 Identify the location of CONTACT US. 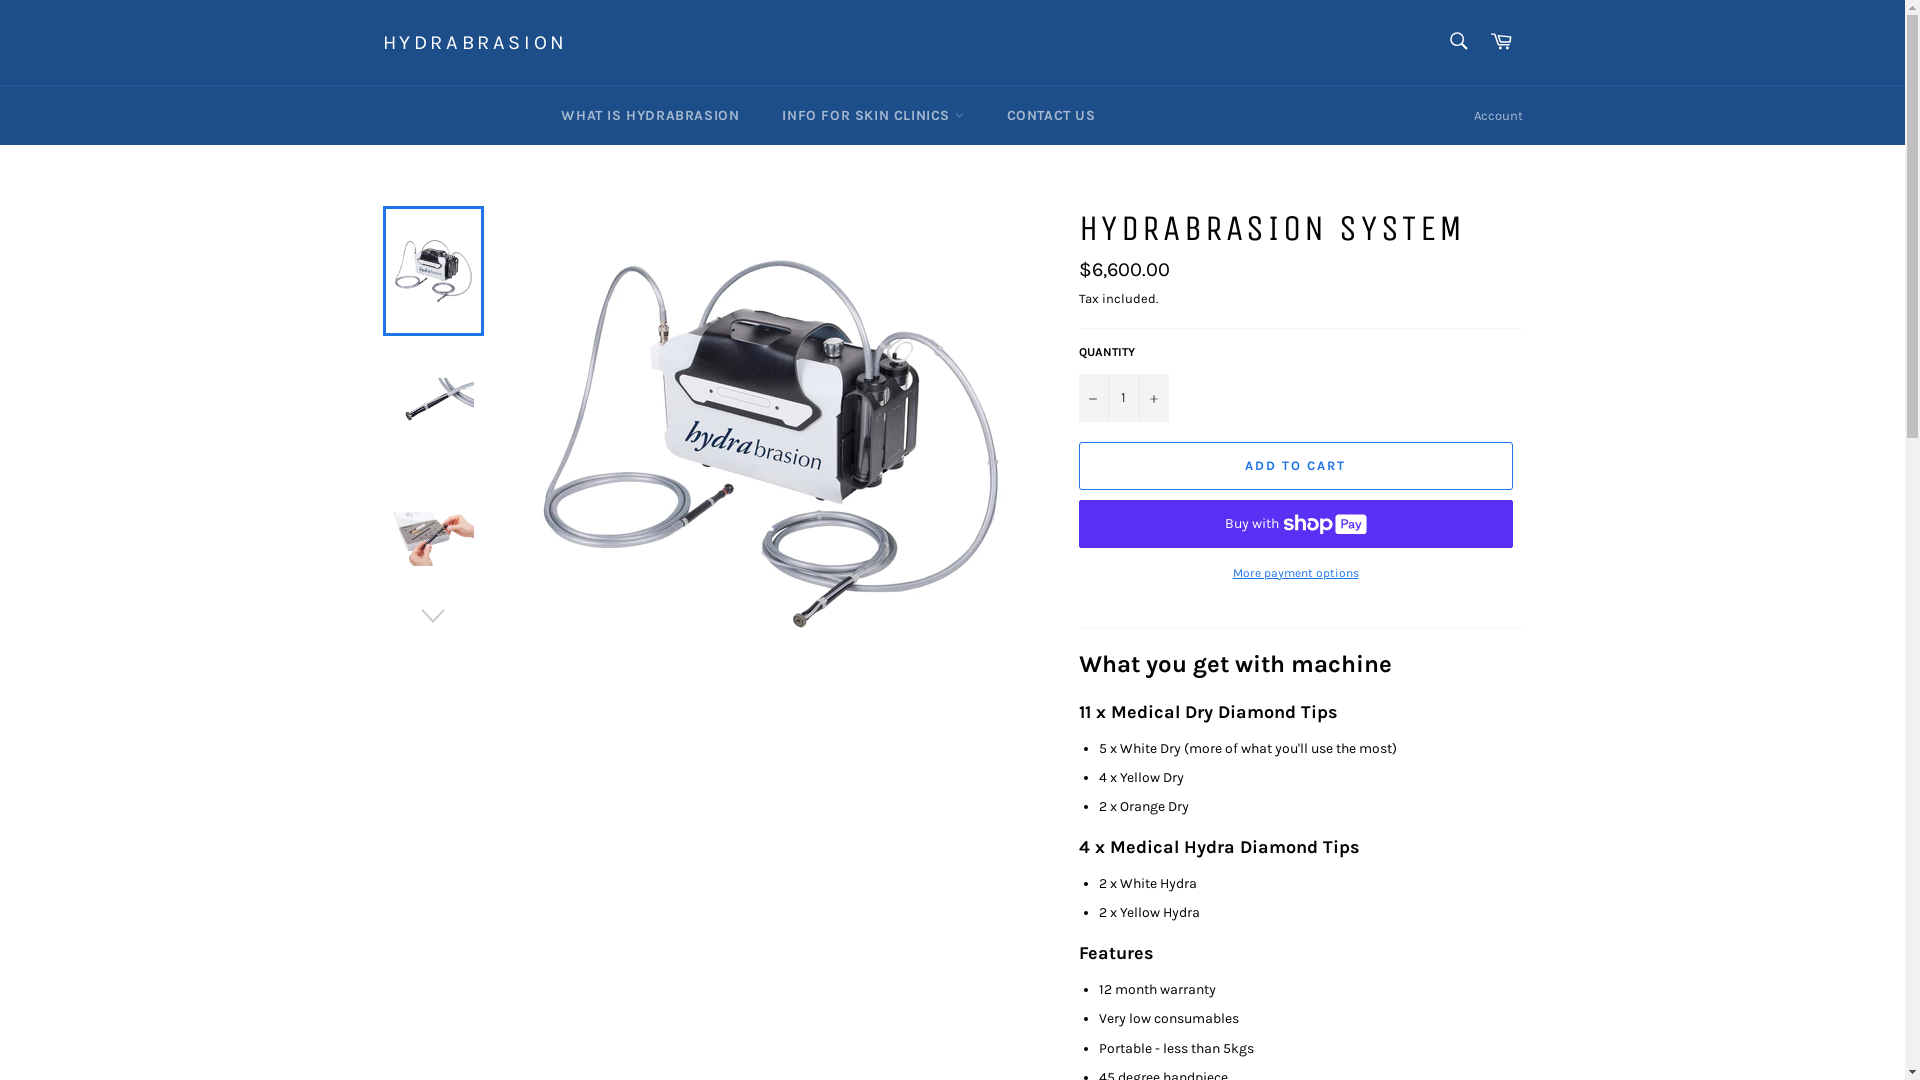
(1052, 116).